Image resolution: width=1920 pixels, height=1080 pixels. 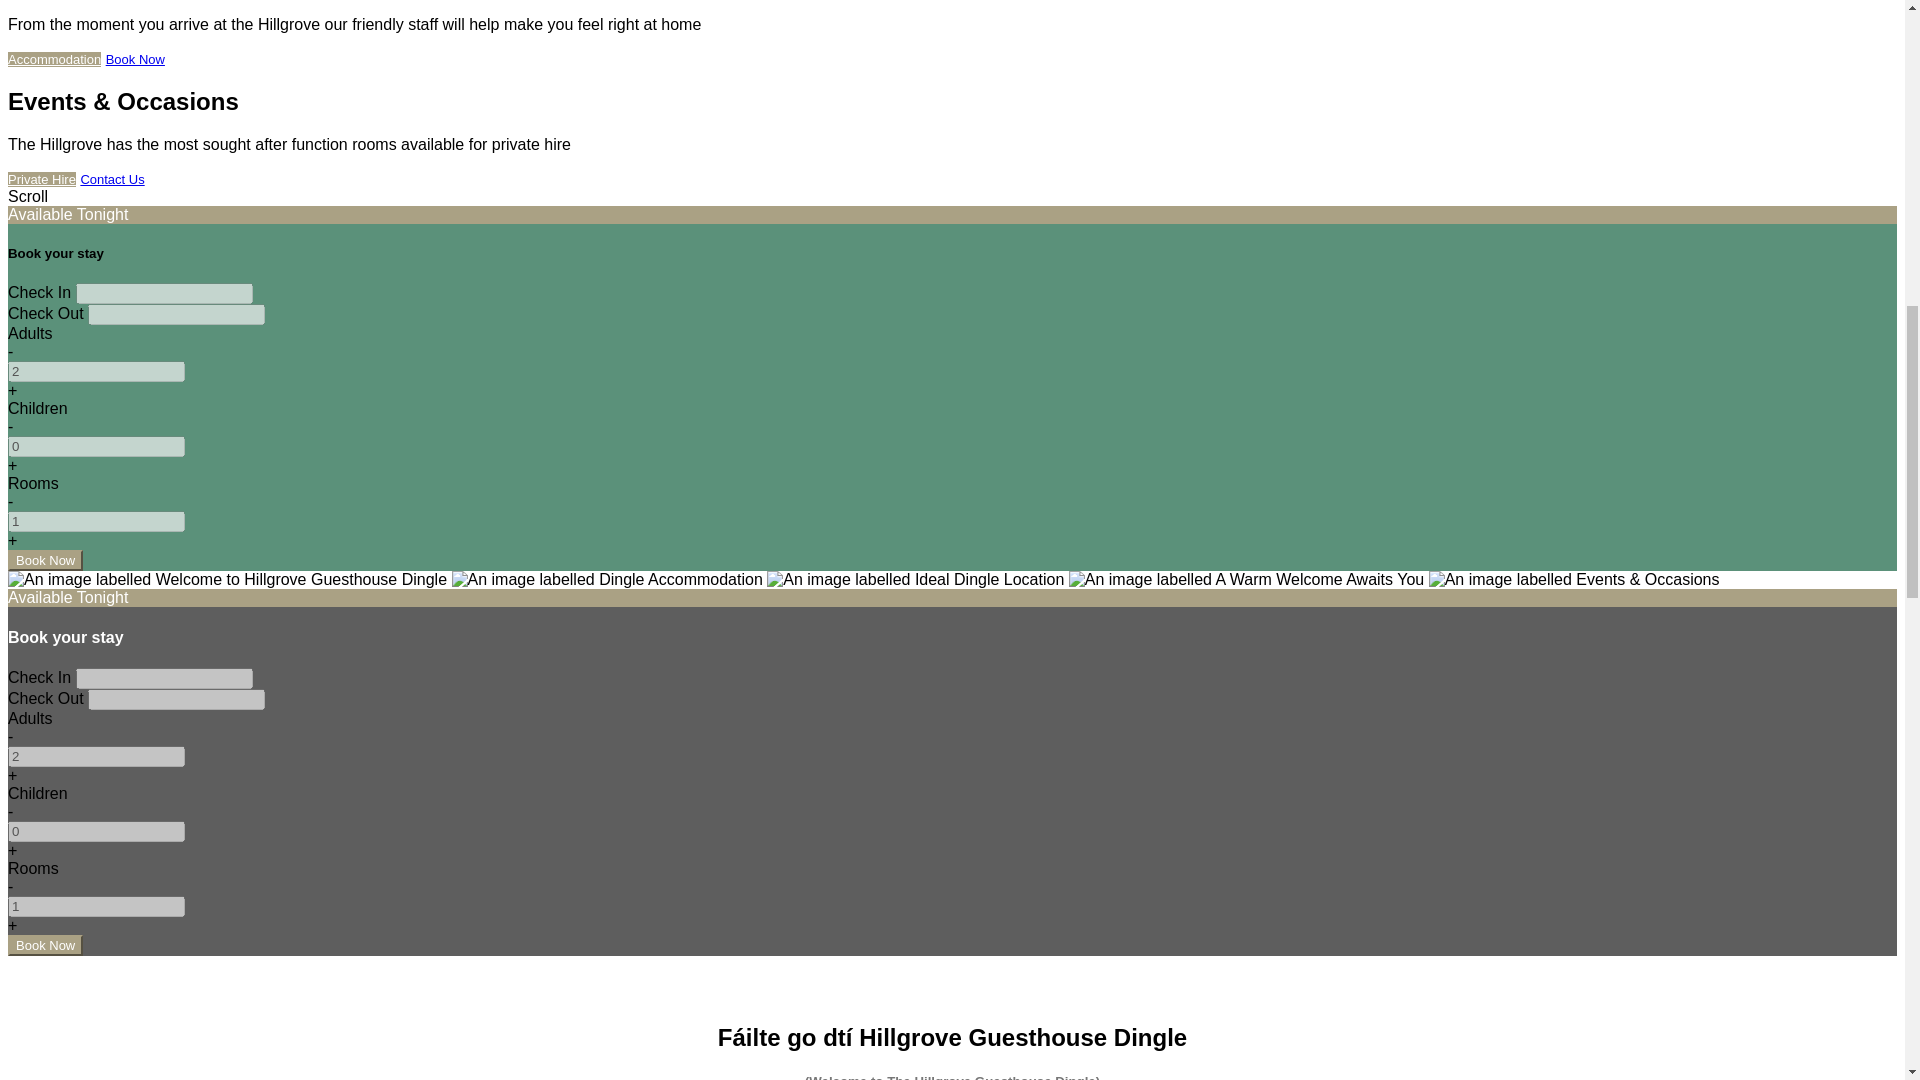 I want to click on Book Now, so click(x=44, y=945).